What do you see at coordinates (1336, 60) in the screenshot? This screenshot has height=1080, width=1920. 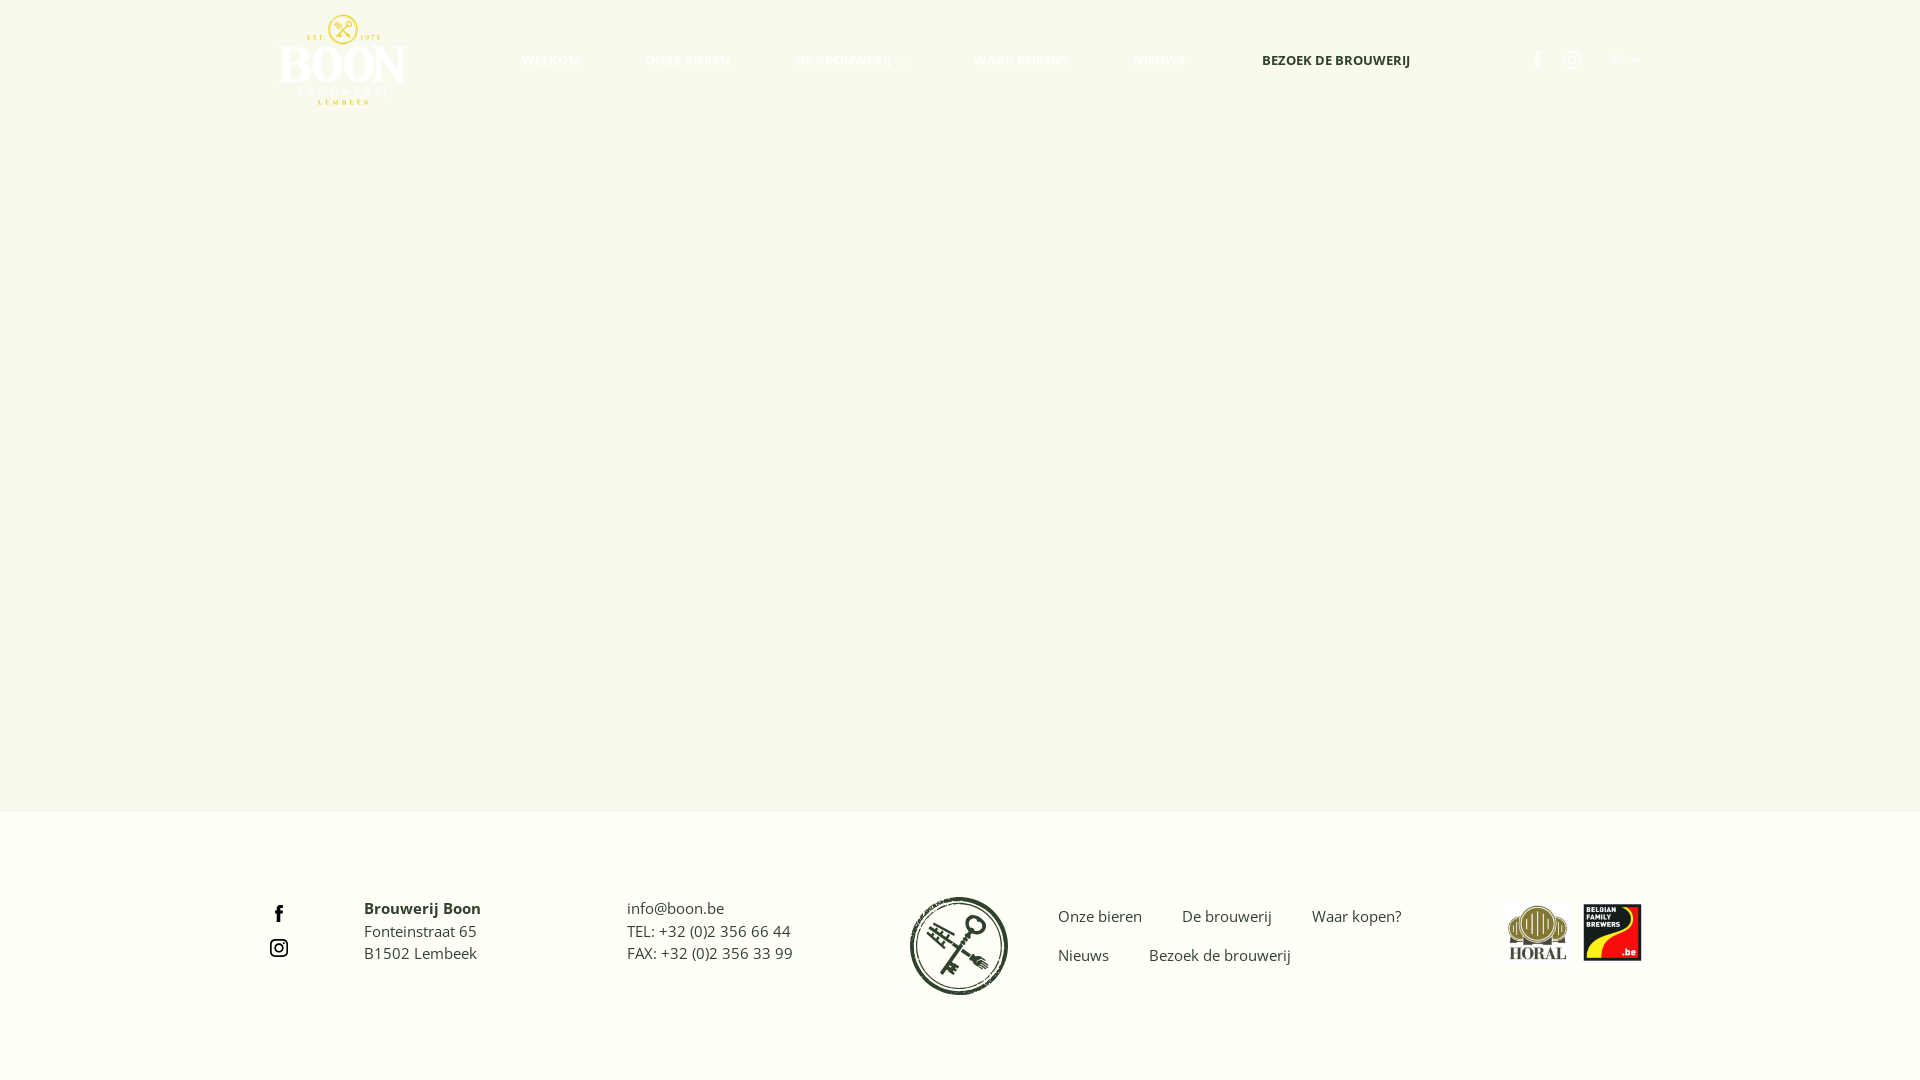 I see `BEZOEK DE BROUWERIJ` at bounding box center [1336, 60].